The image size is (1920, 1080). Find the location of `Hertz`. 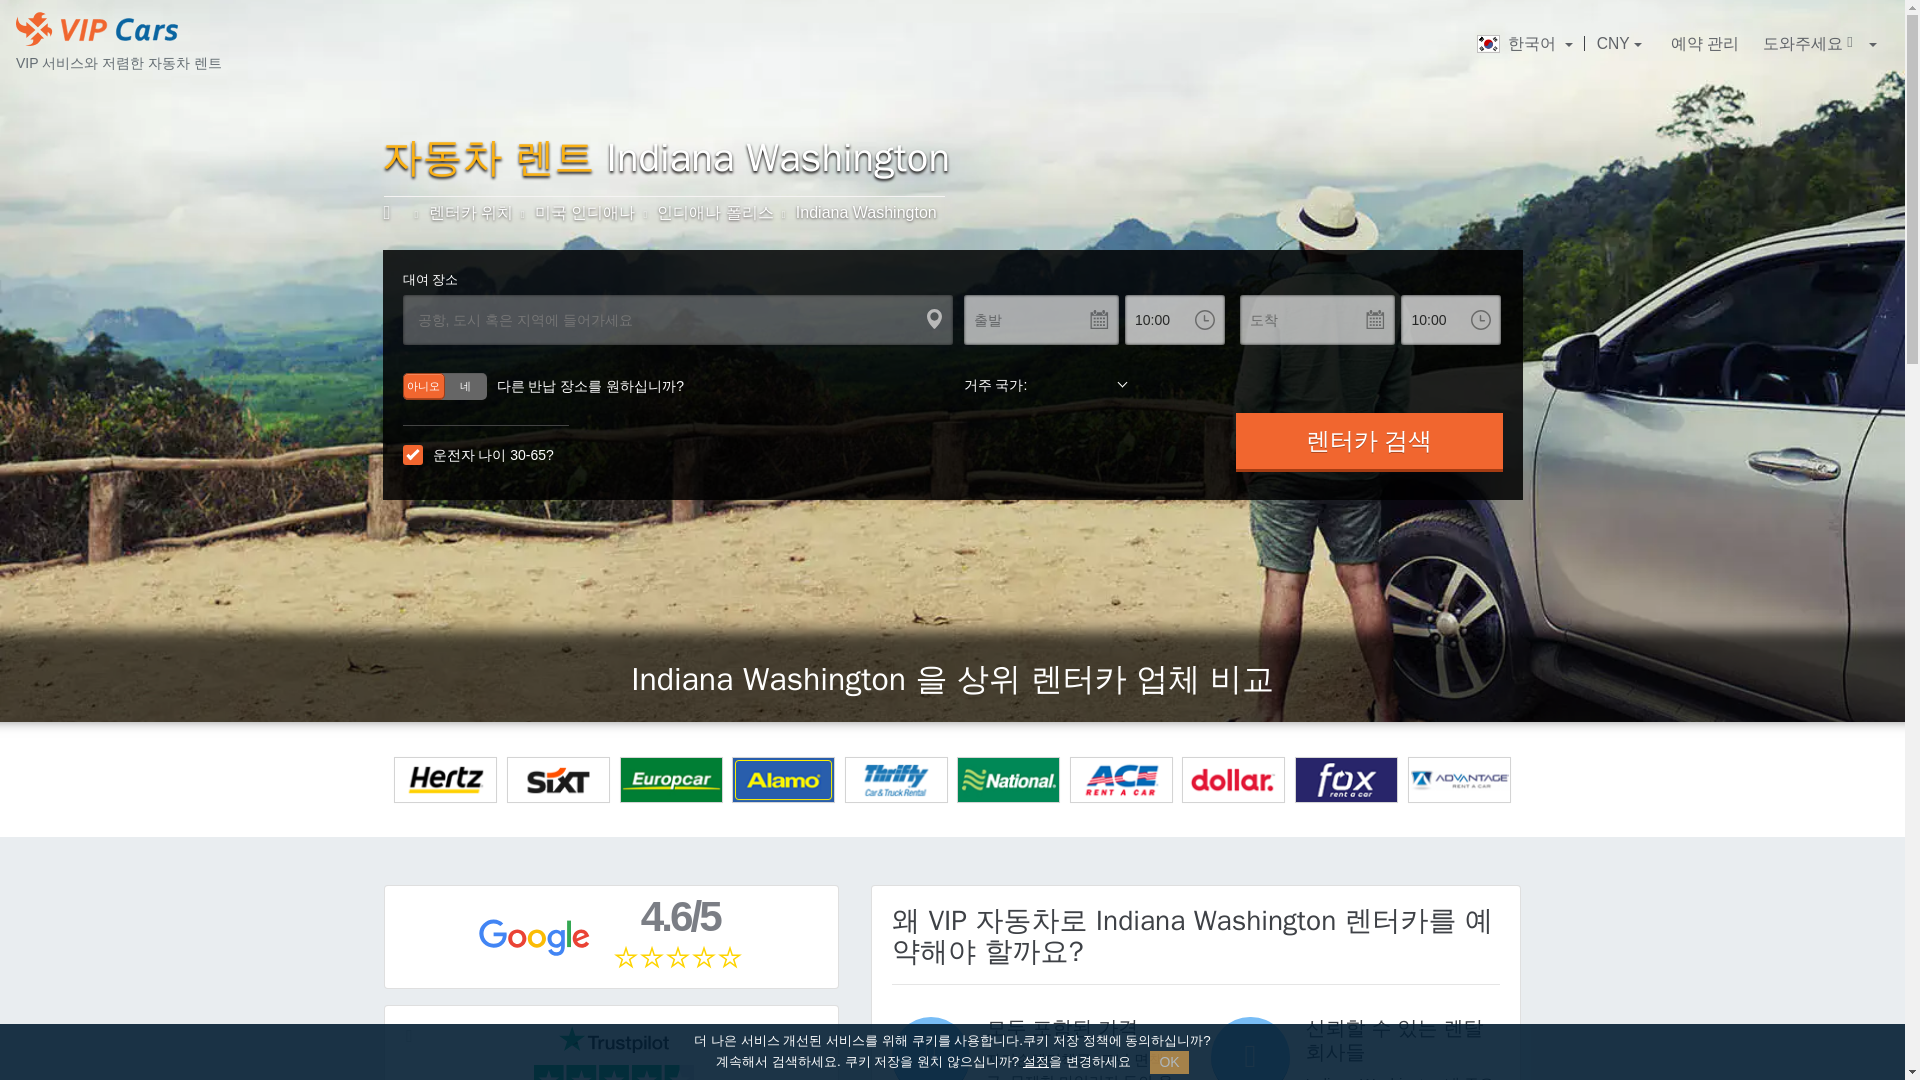

Hertz is located at coordinates (445, 780).